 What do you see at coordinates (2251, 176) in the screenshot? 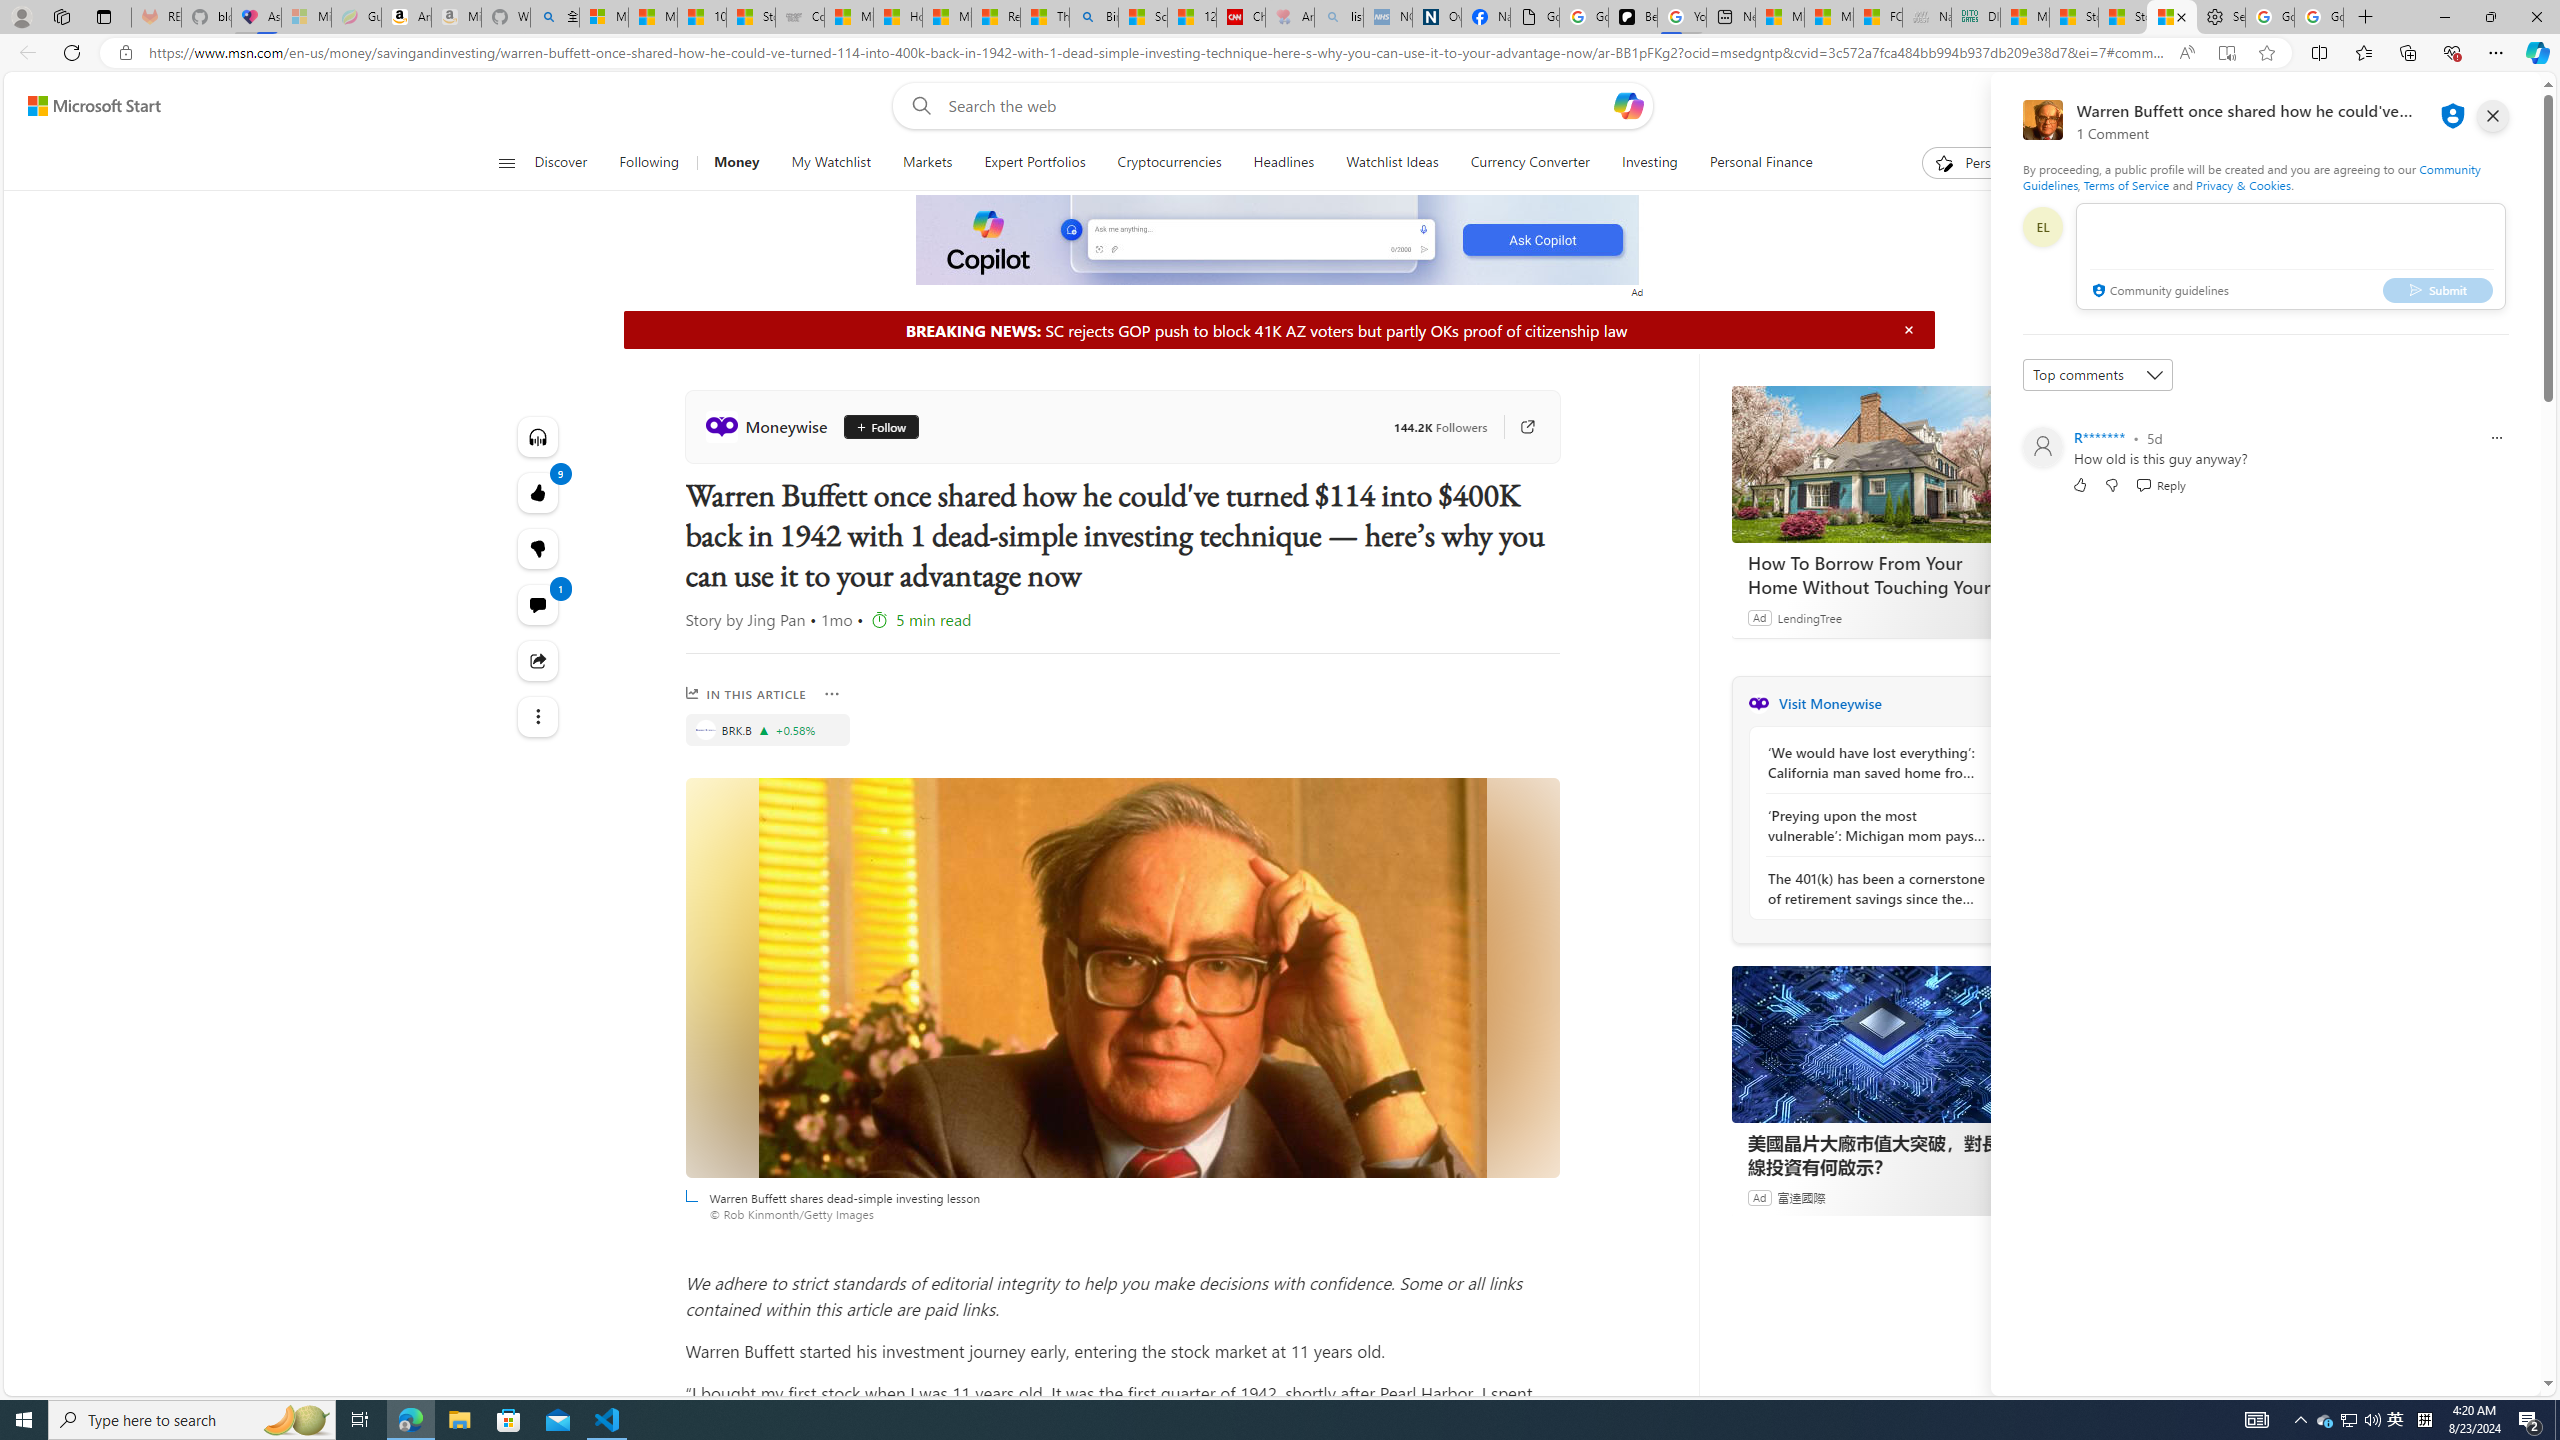
I see `Community Guidelines` at bounding box center [2251, 176].